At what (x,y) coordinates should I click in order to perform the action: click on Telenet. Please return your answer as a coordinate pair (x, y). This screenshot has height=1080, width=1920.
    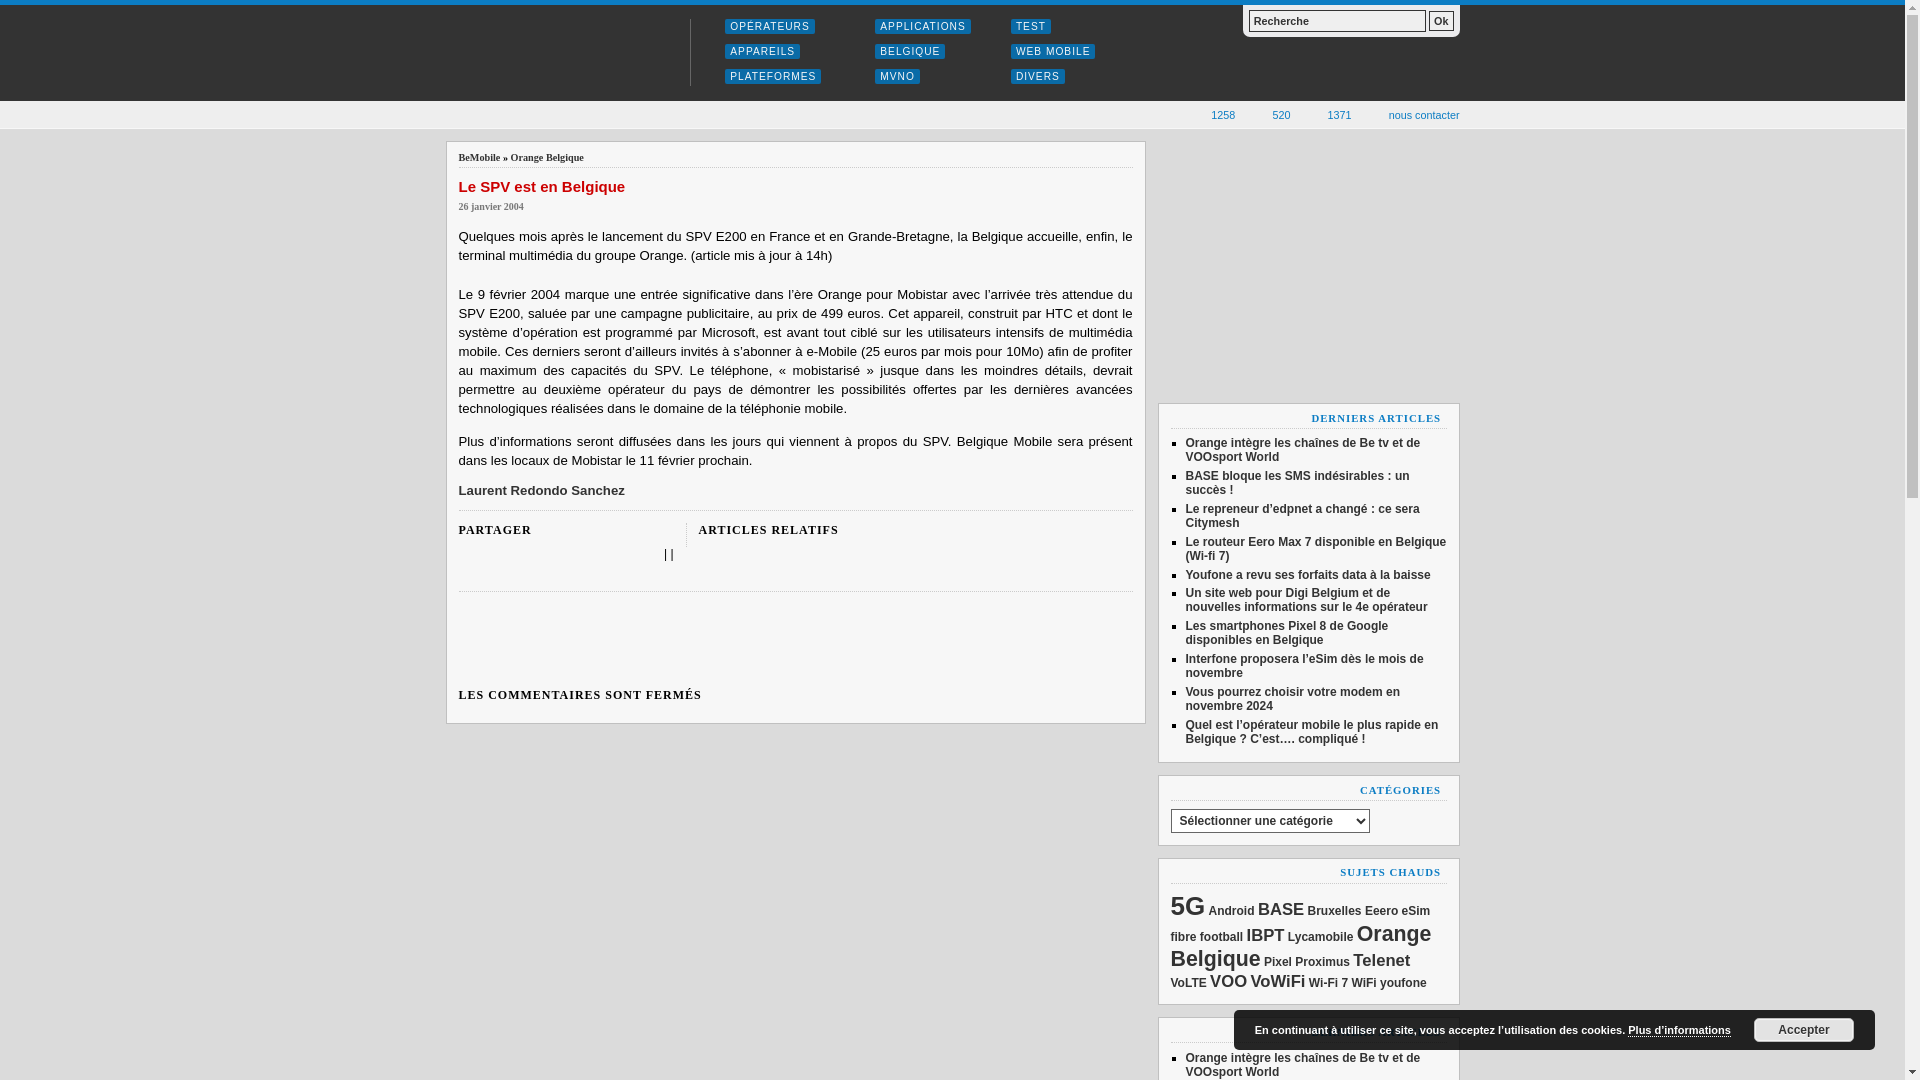
    Looking at the image, I should click on (1382, 960).